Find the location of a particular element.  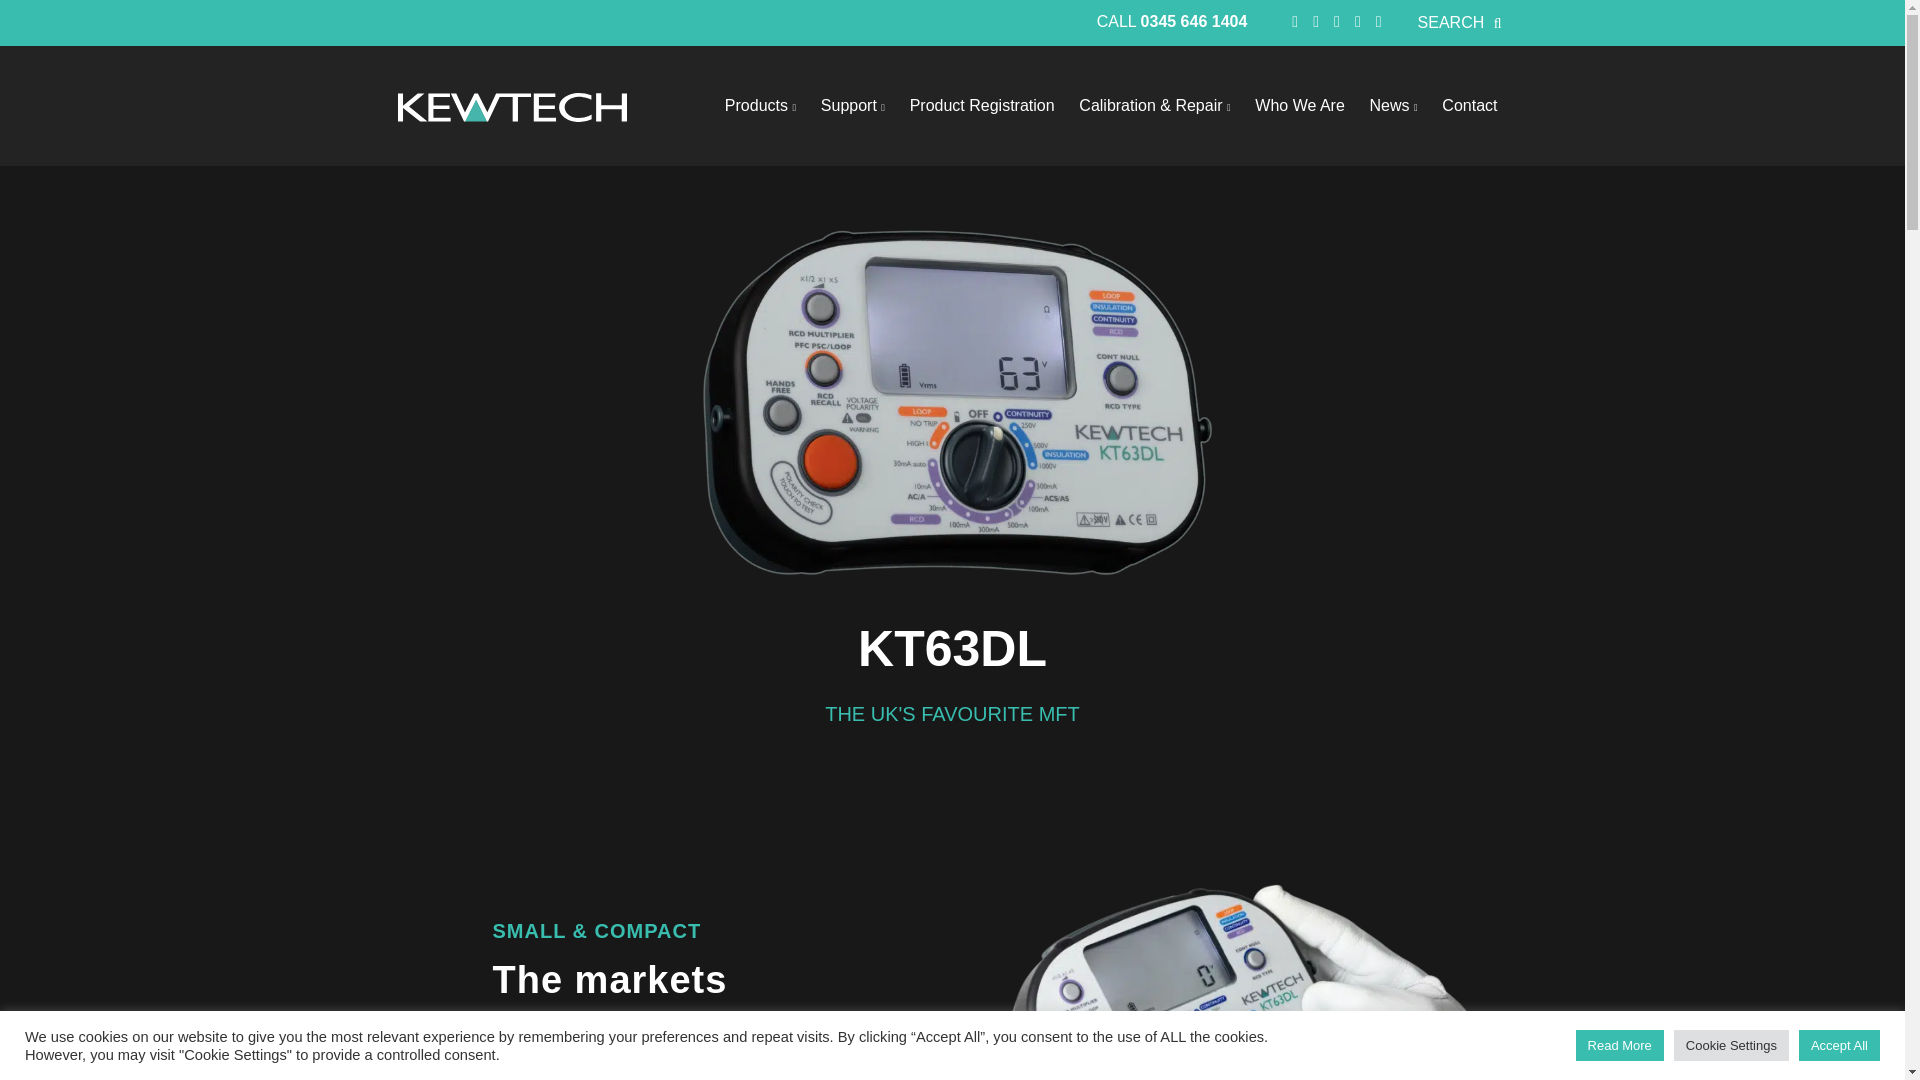

SEARCH is located at coordinates (1459, 22).